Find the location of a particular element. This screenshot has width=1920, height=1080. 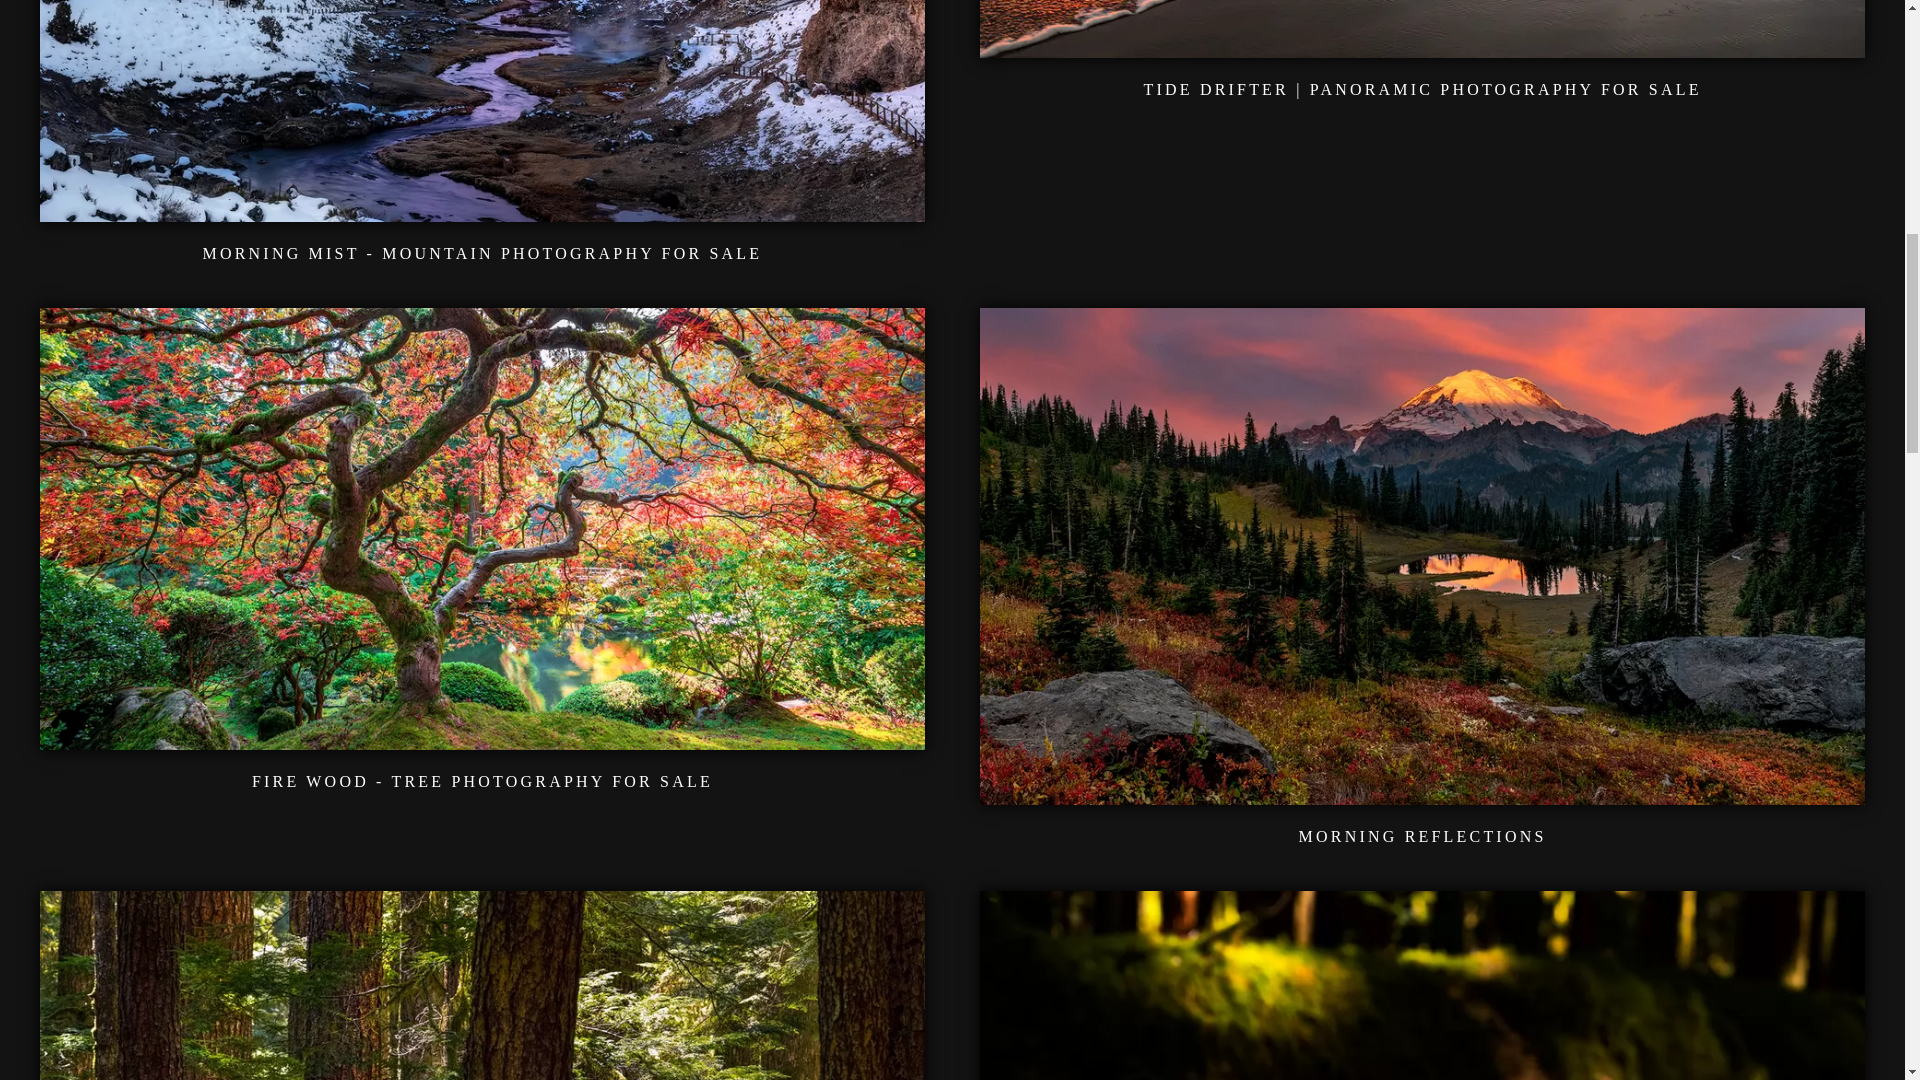

MORNING REFLECTIONS is located at coordinates (1423, 836).